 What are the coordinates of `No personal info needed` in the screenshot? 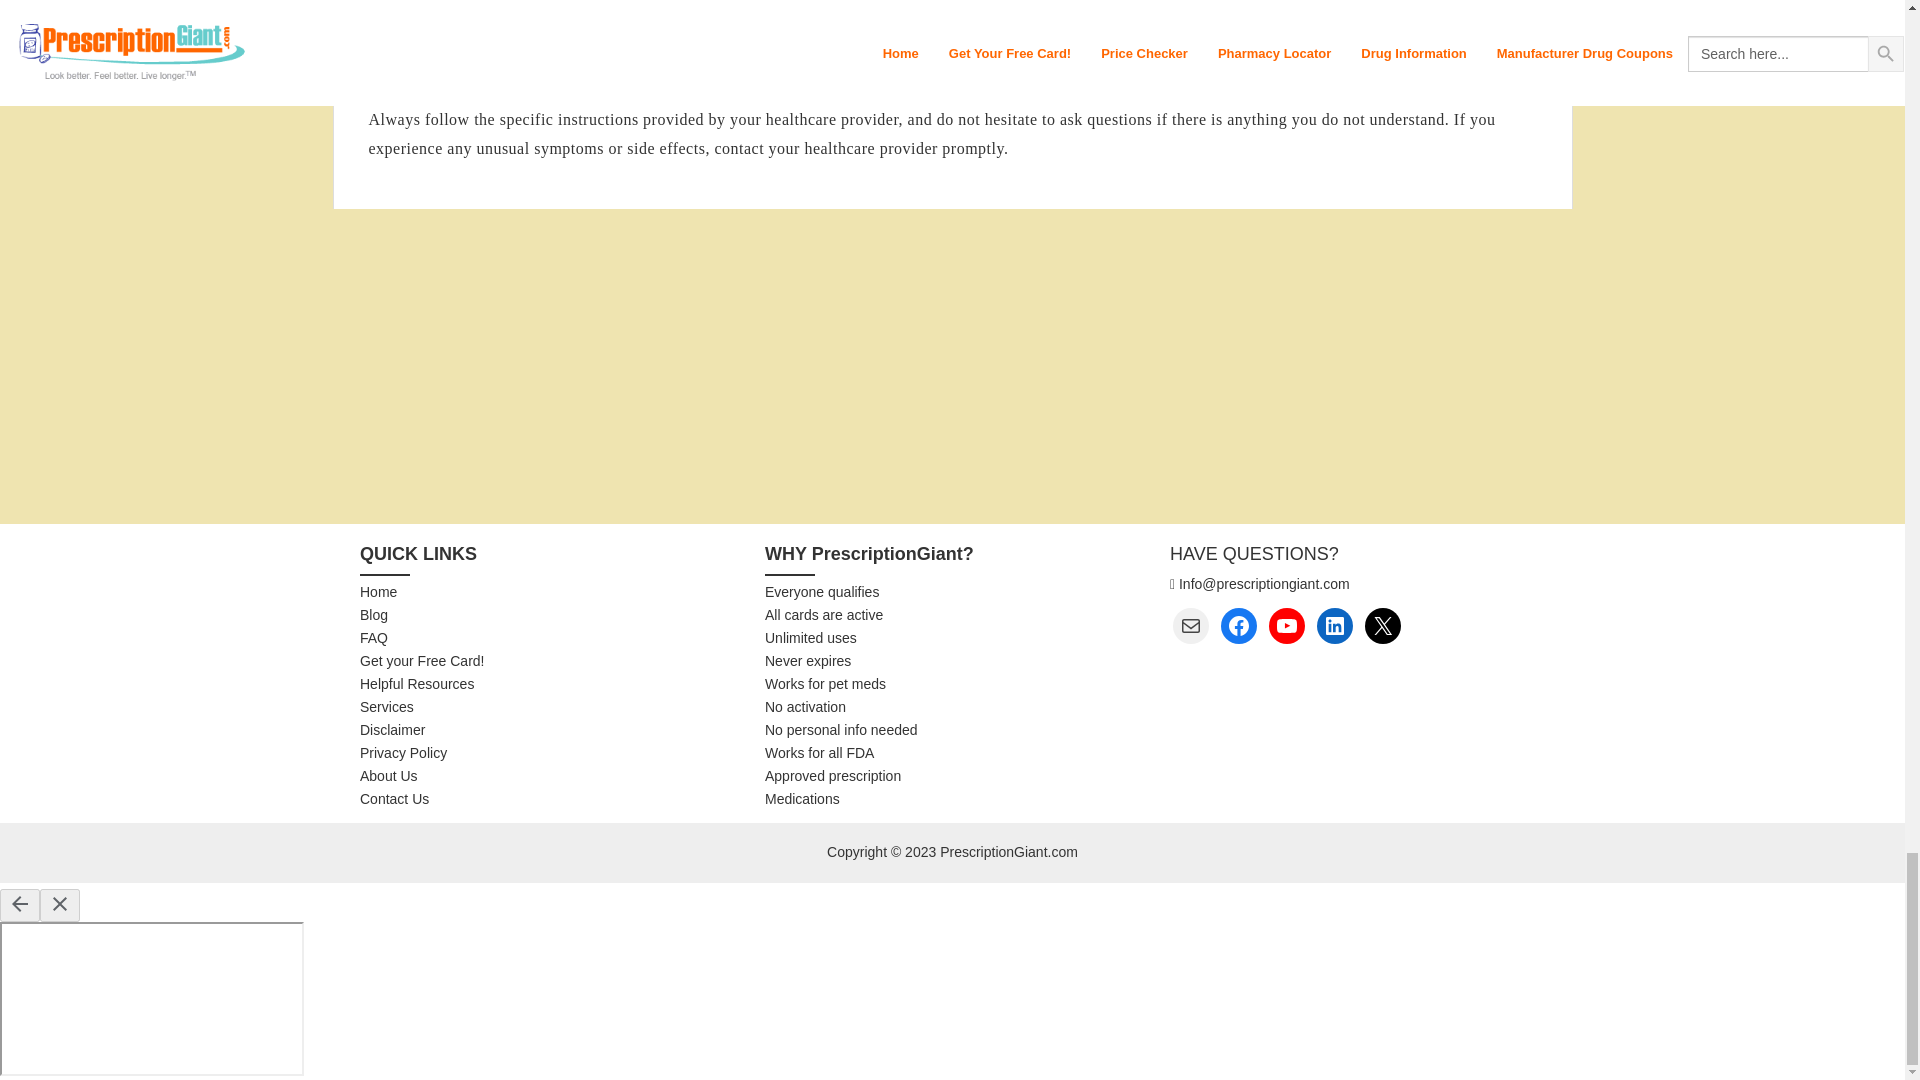 It's located at (952, 730).